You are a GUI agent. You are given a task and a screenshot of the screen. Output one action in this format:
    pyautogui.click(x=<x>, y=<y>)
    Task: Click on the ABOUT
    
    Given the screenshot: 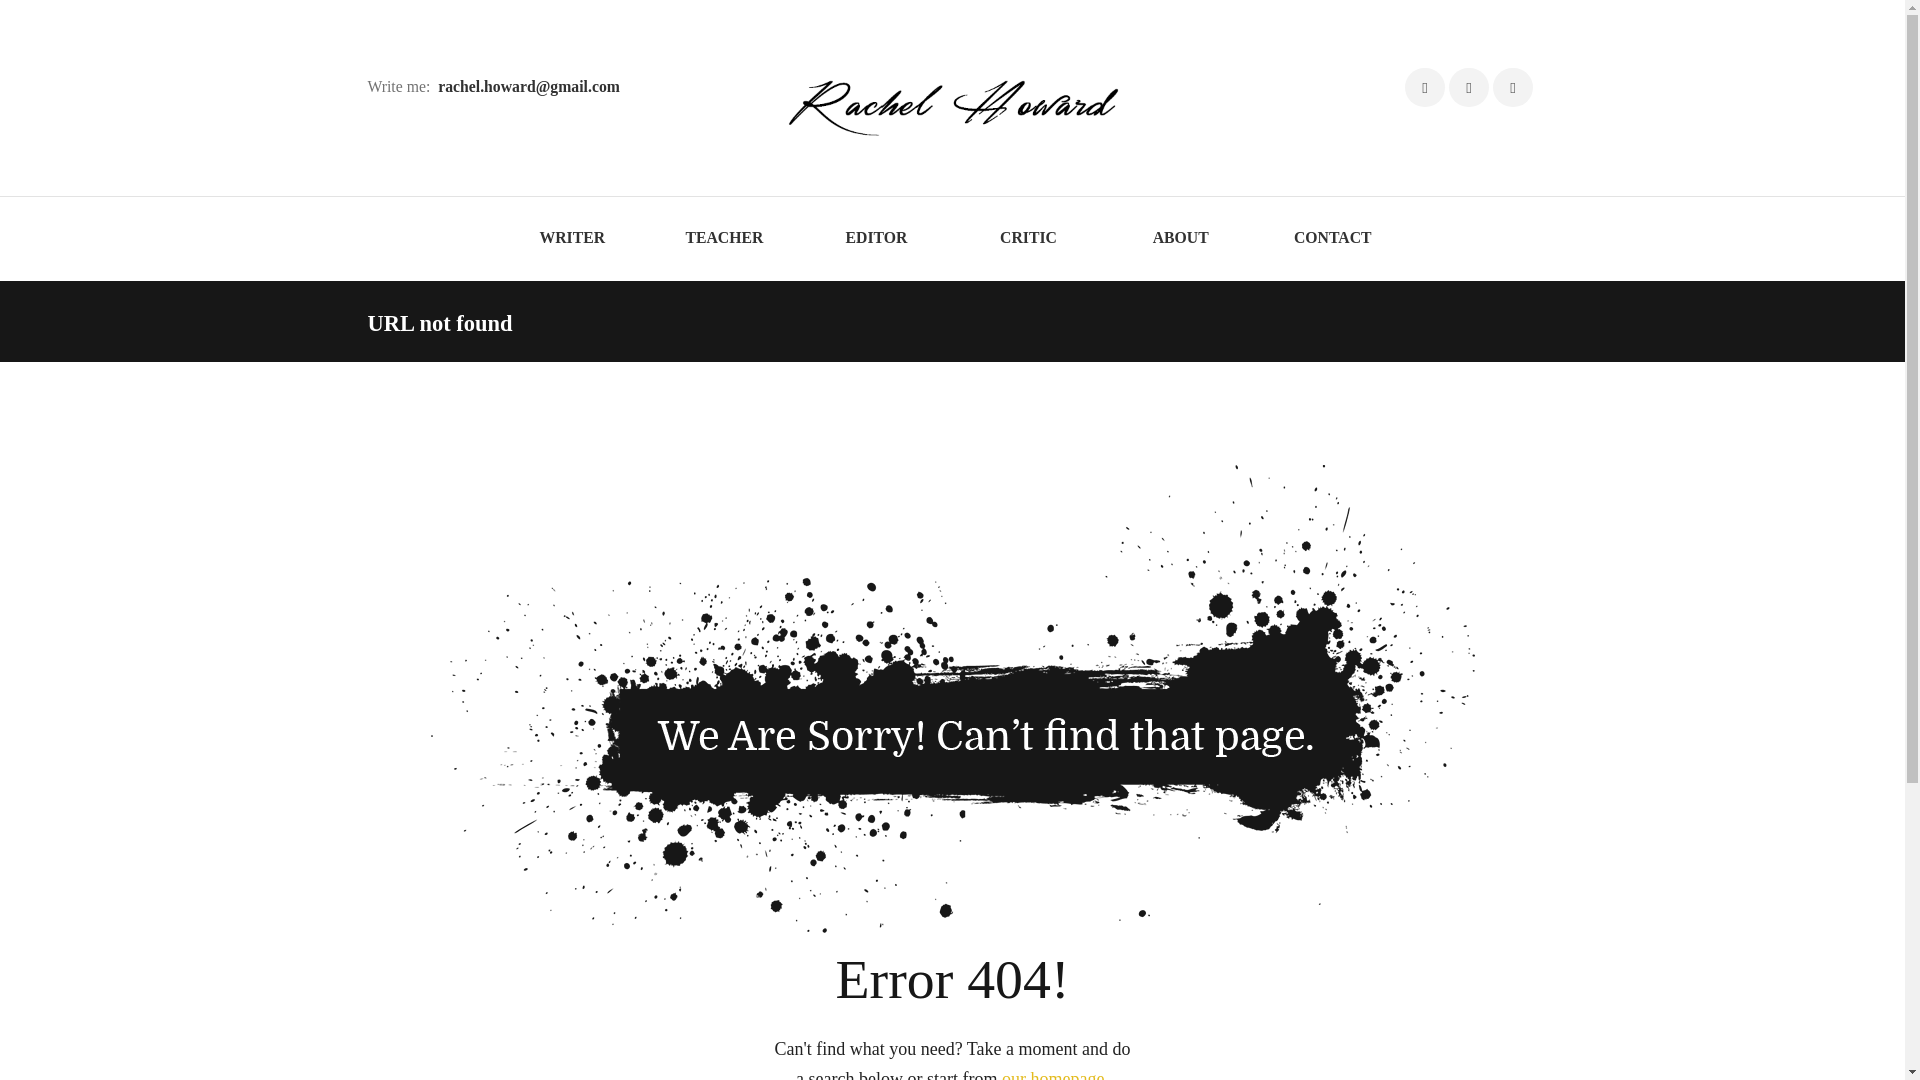 What is the action you would take?
    pyautogui.click(x=1181, y=238)
    